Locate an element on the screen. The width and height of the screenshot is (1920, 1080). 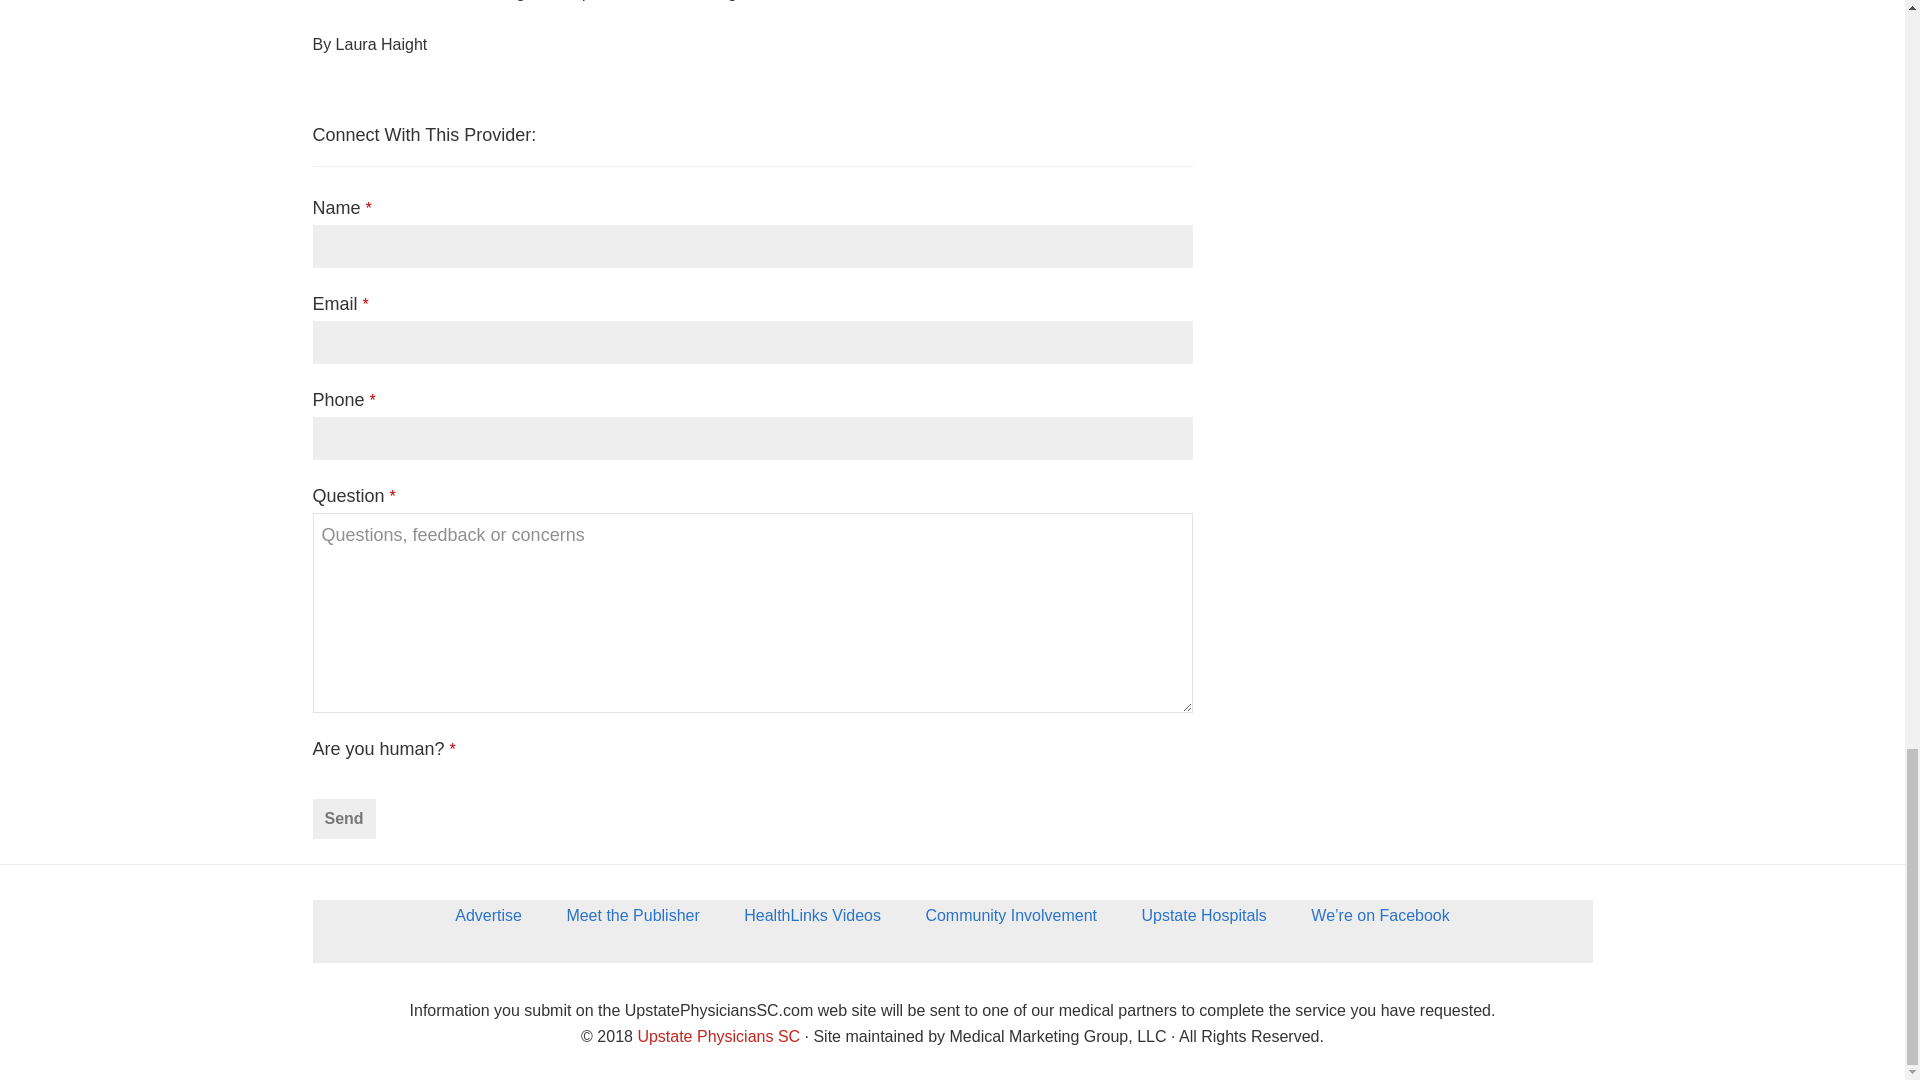
Community Involvement is located at coordinates (1010, 922).